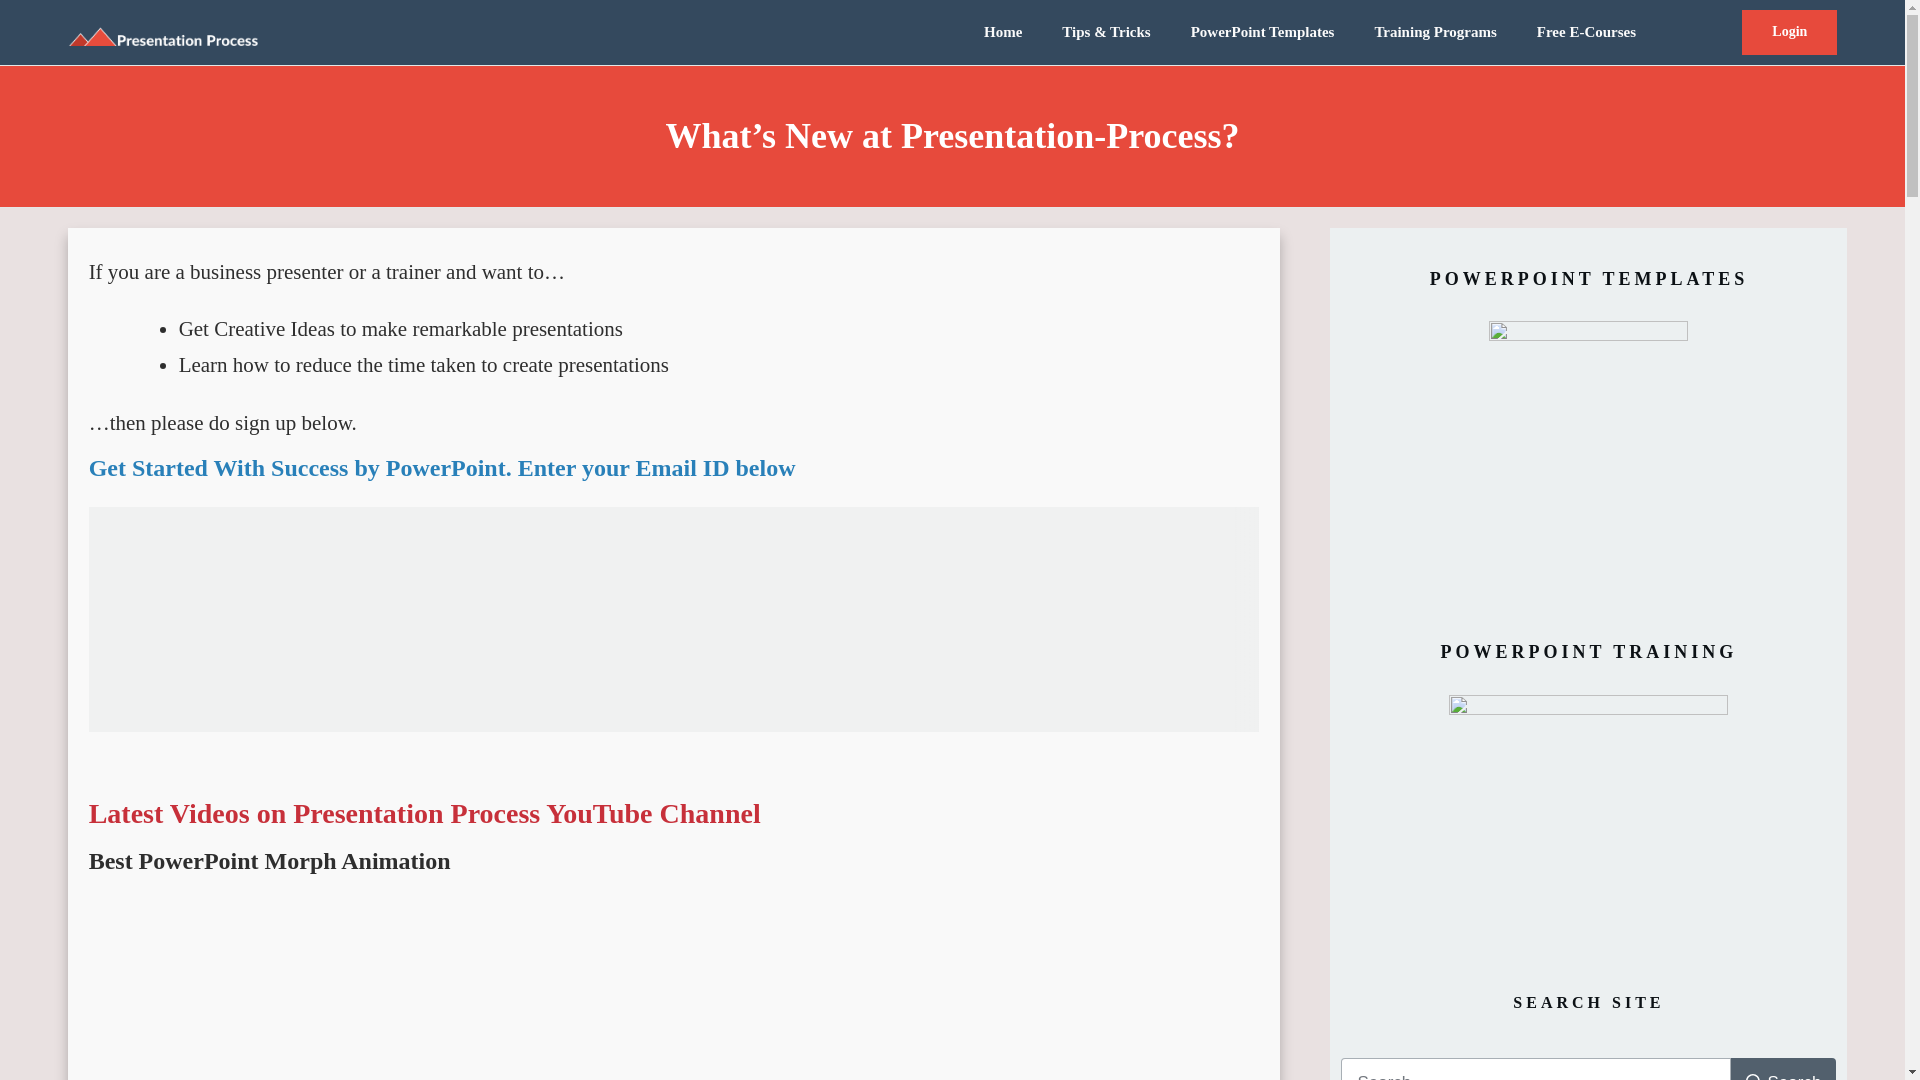 Image resolution: width=1920 pixels, height=1080 pixels. What do you see at coordinates (1434, 32) in the screenshot?
I see `Training Programs` at bounding box center [1434, 32].